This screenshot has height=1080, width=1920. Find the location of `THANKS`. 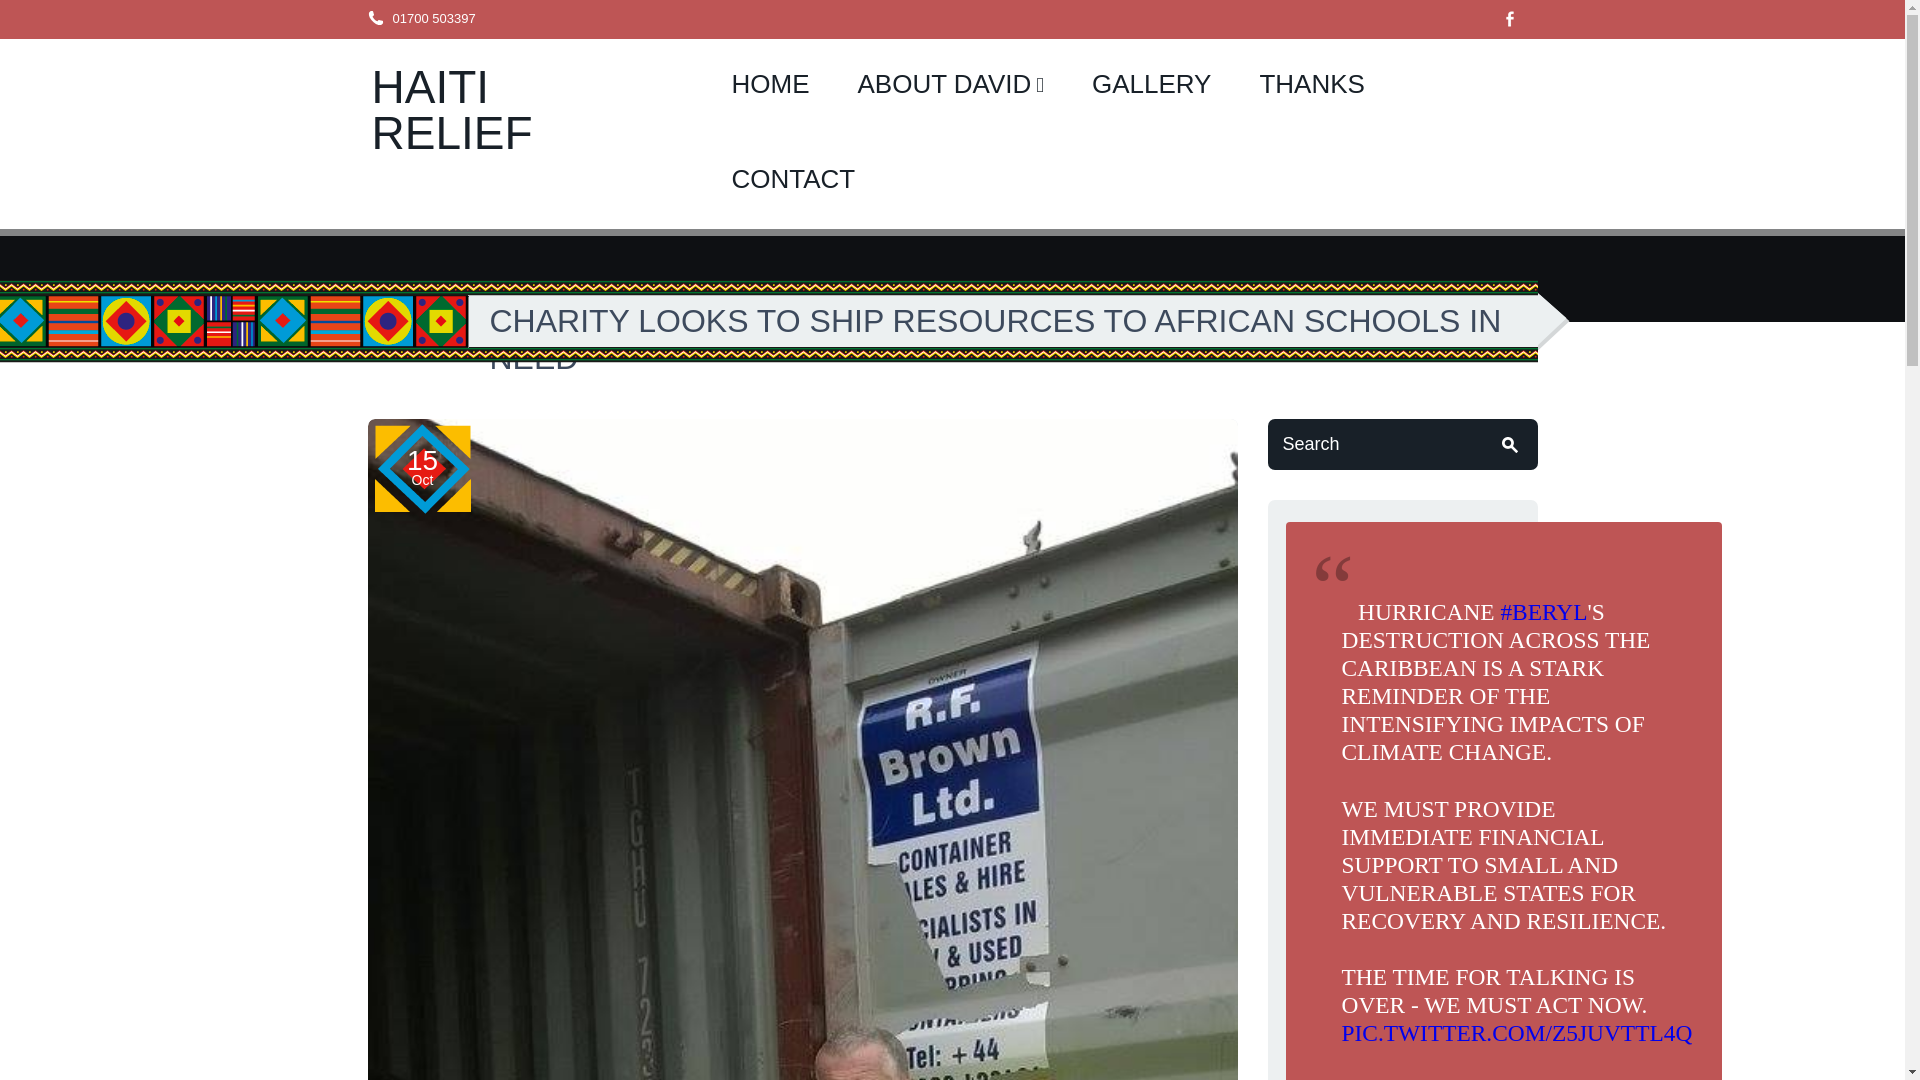

THANKS is located at coordinates (1311, 86).